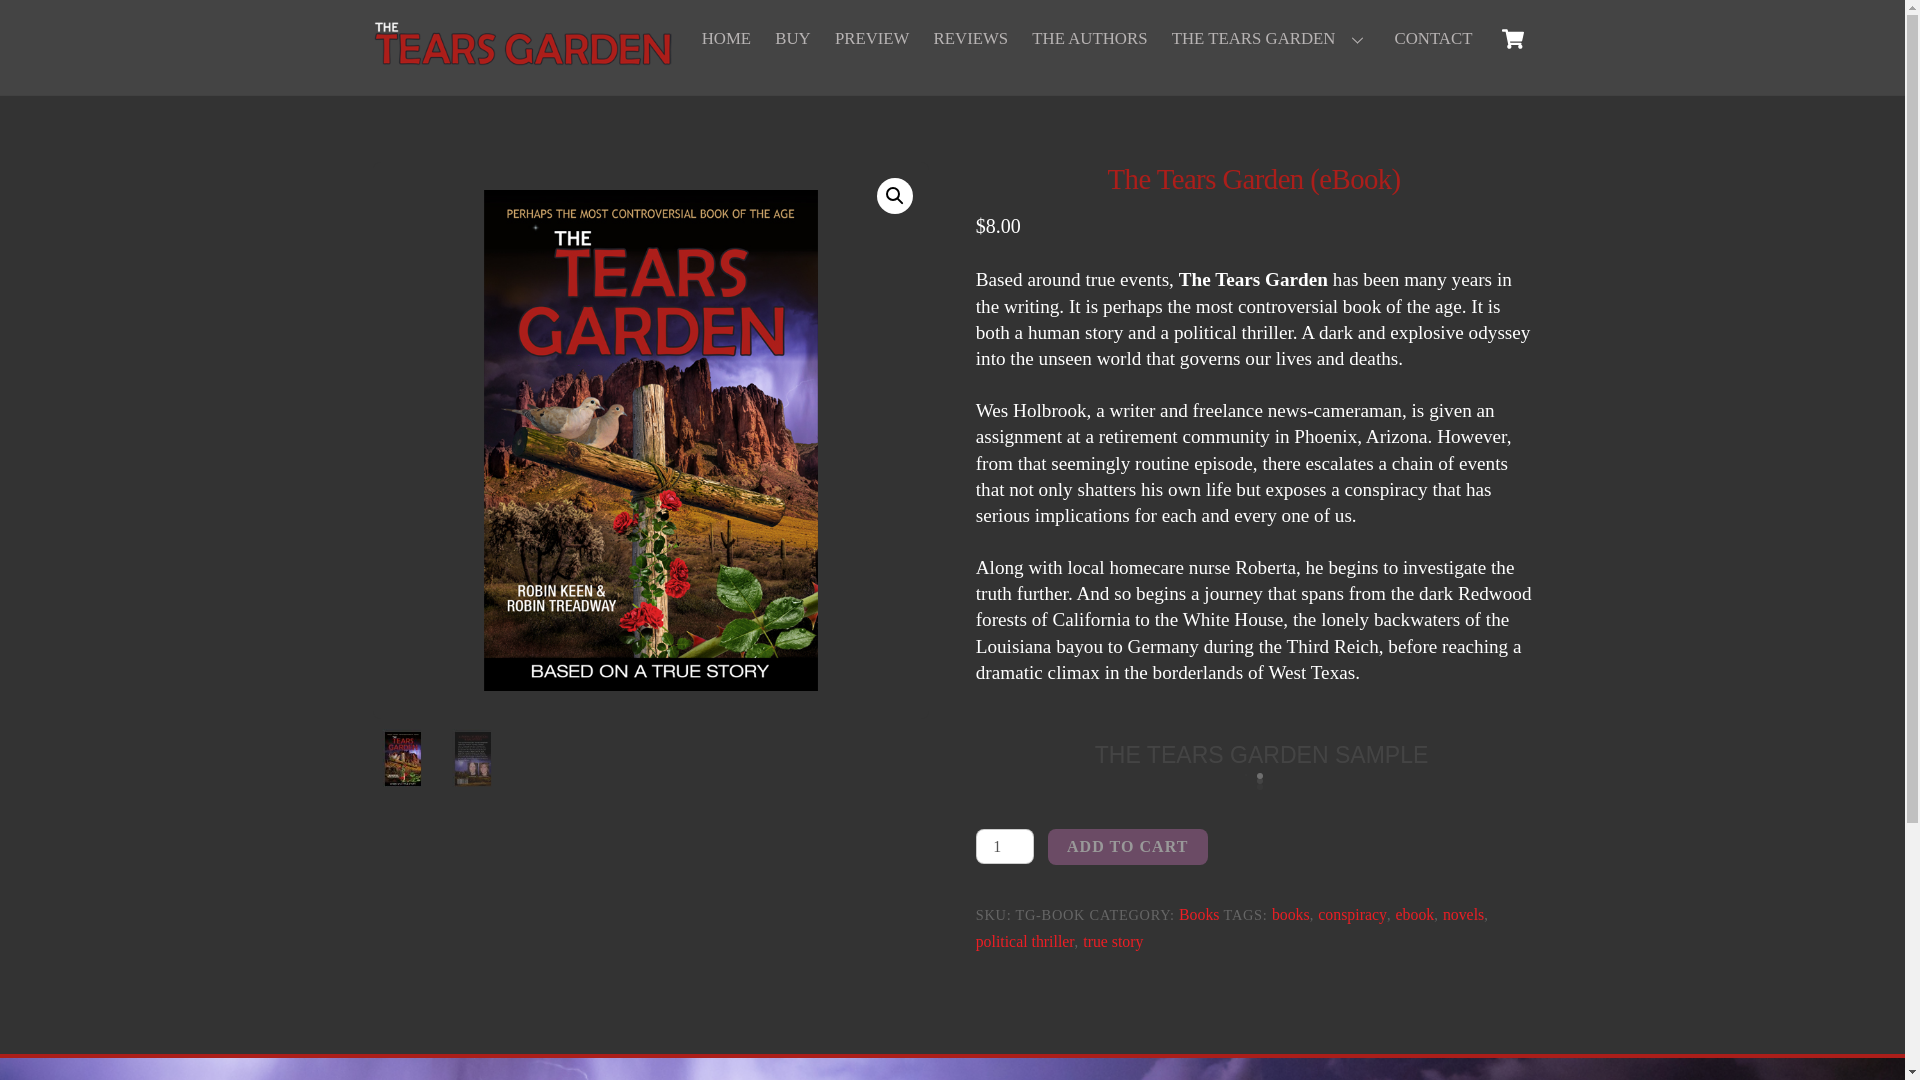 The height and width of the screenshot is (1080, 1920). Describe the element at coordinates (1352, 914) in the screenshot. I see `conspiracy` at that location.